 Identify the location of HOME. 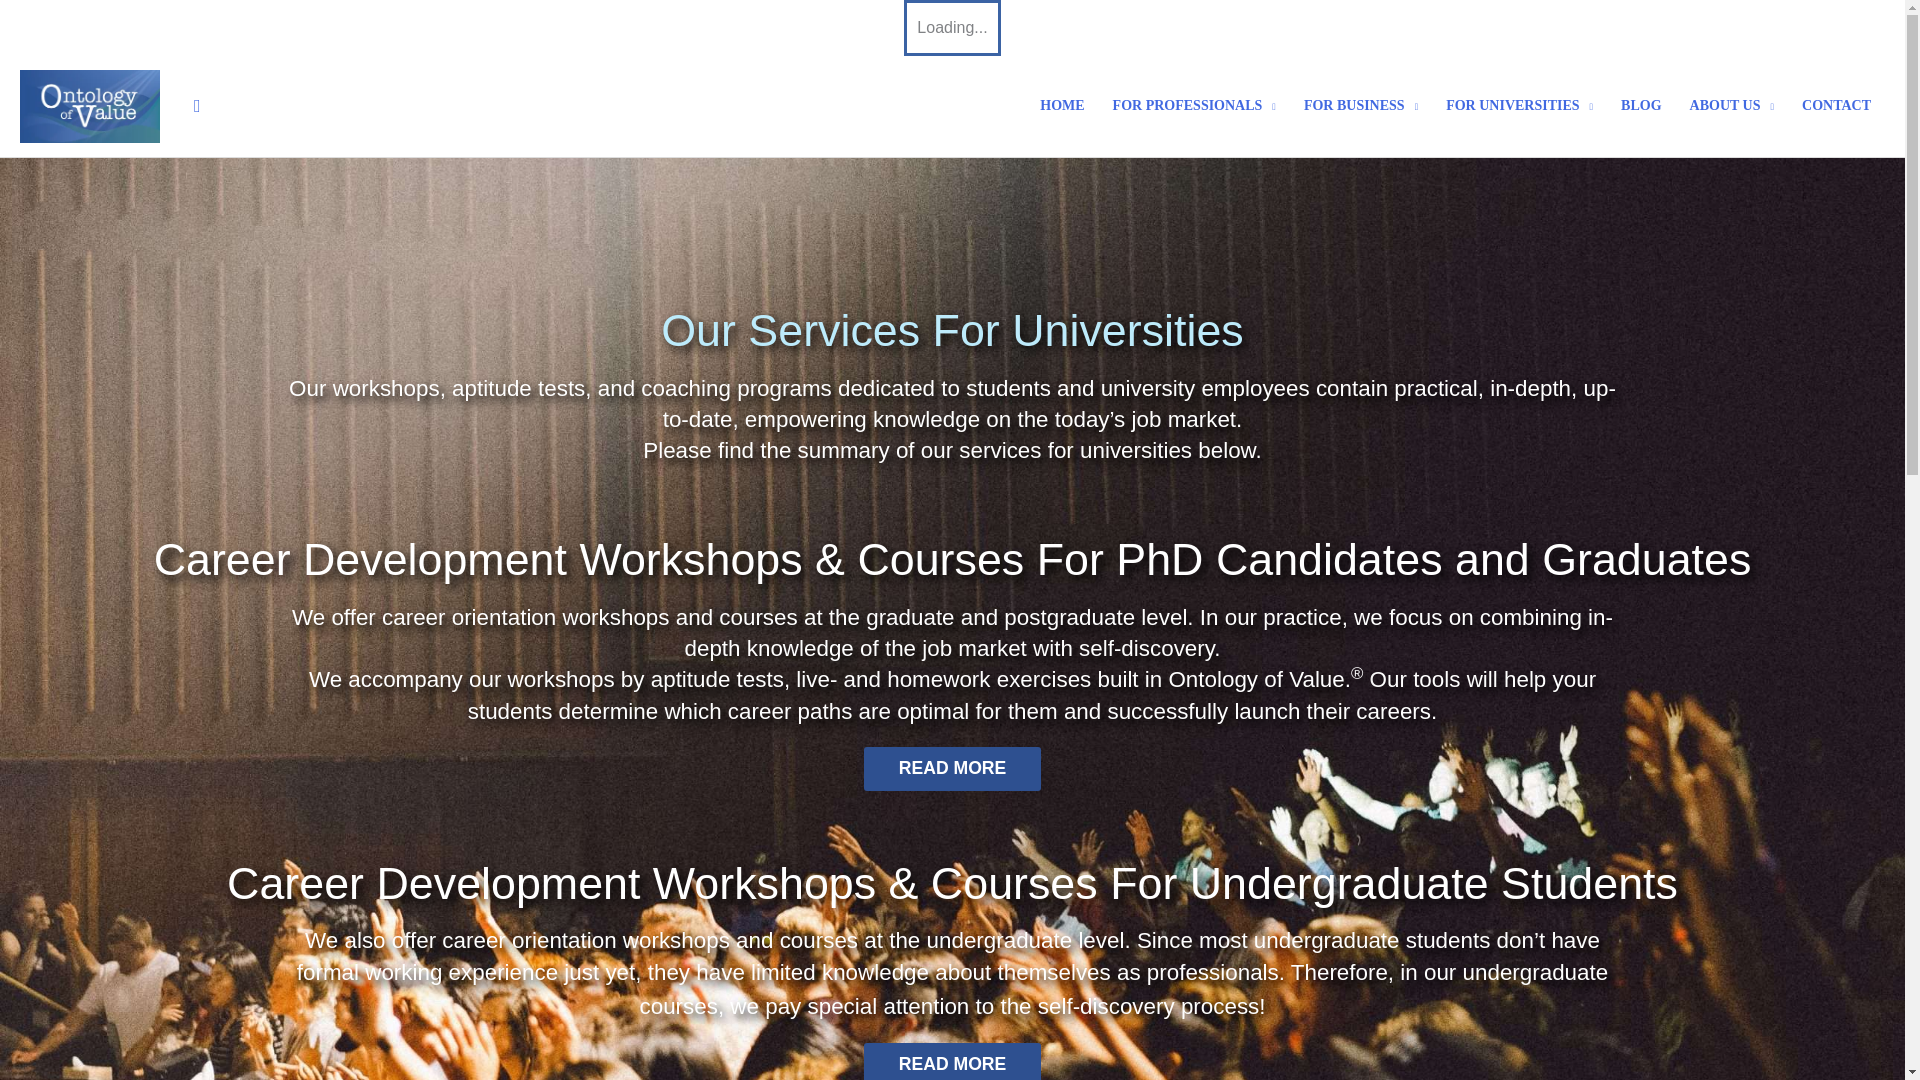
(1062, 106).